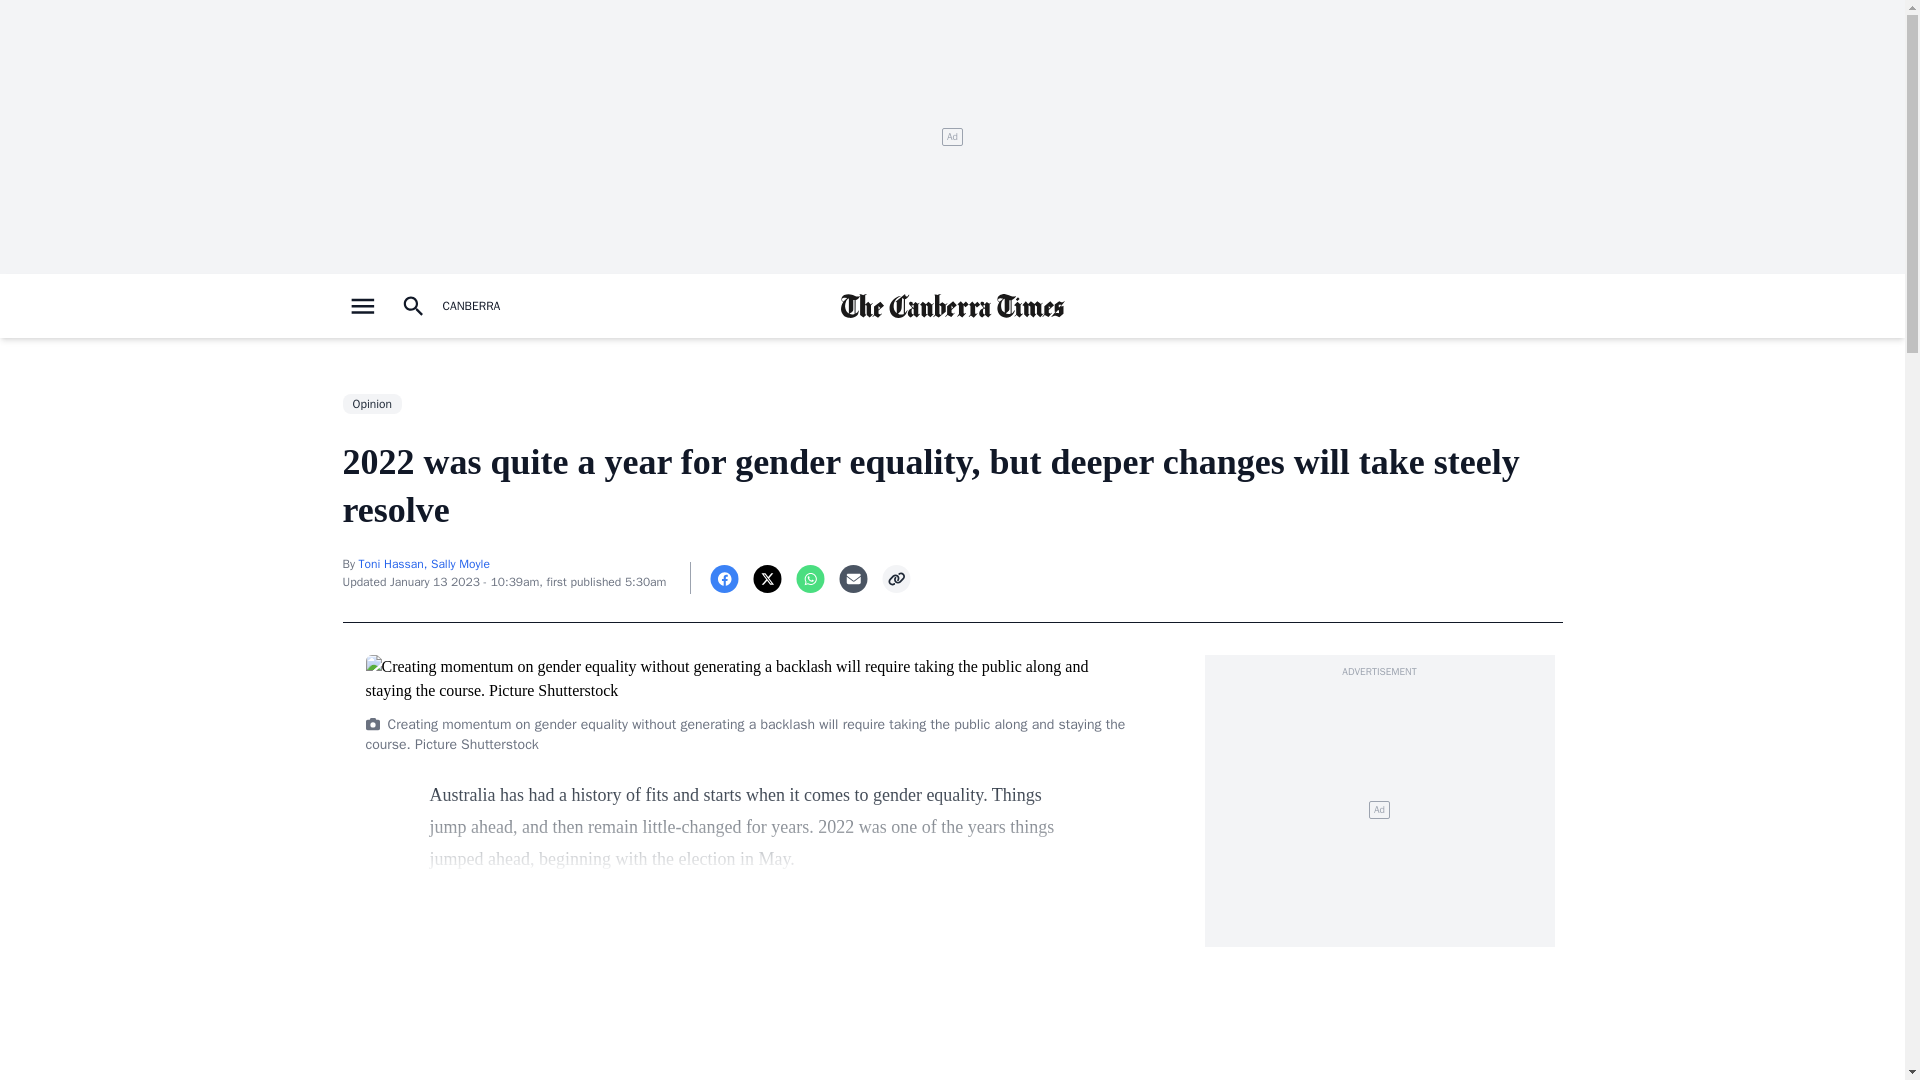  What do you see at coordinates (470, 306) in the screenshot?
I see `CANBERRA` at bounding box center [470, 306].